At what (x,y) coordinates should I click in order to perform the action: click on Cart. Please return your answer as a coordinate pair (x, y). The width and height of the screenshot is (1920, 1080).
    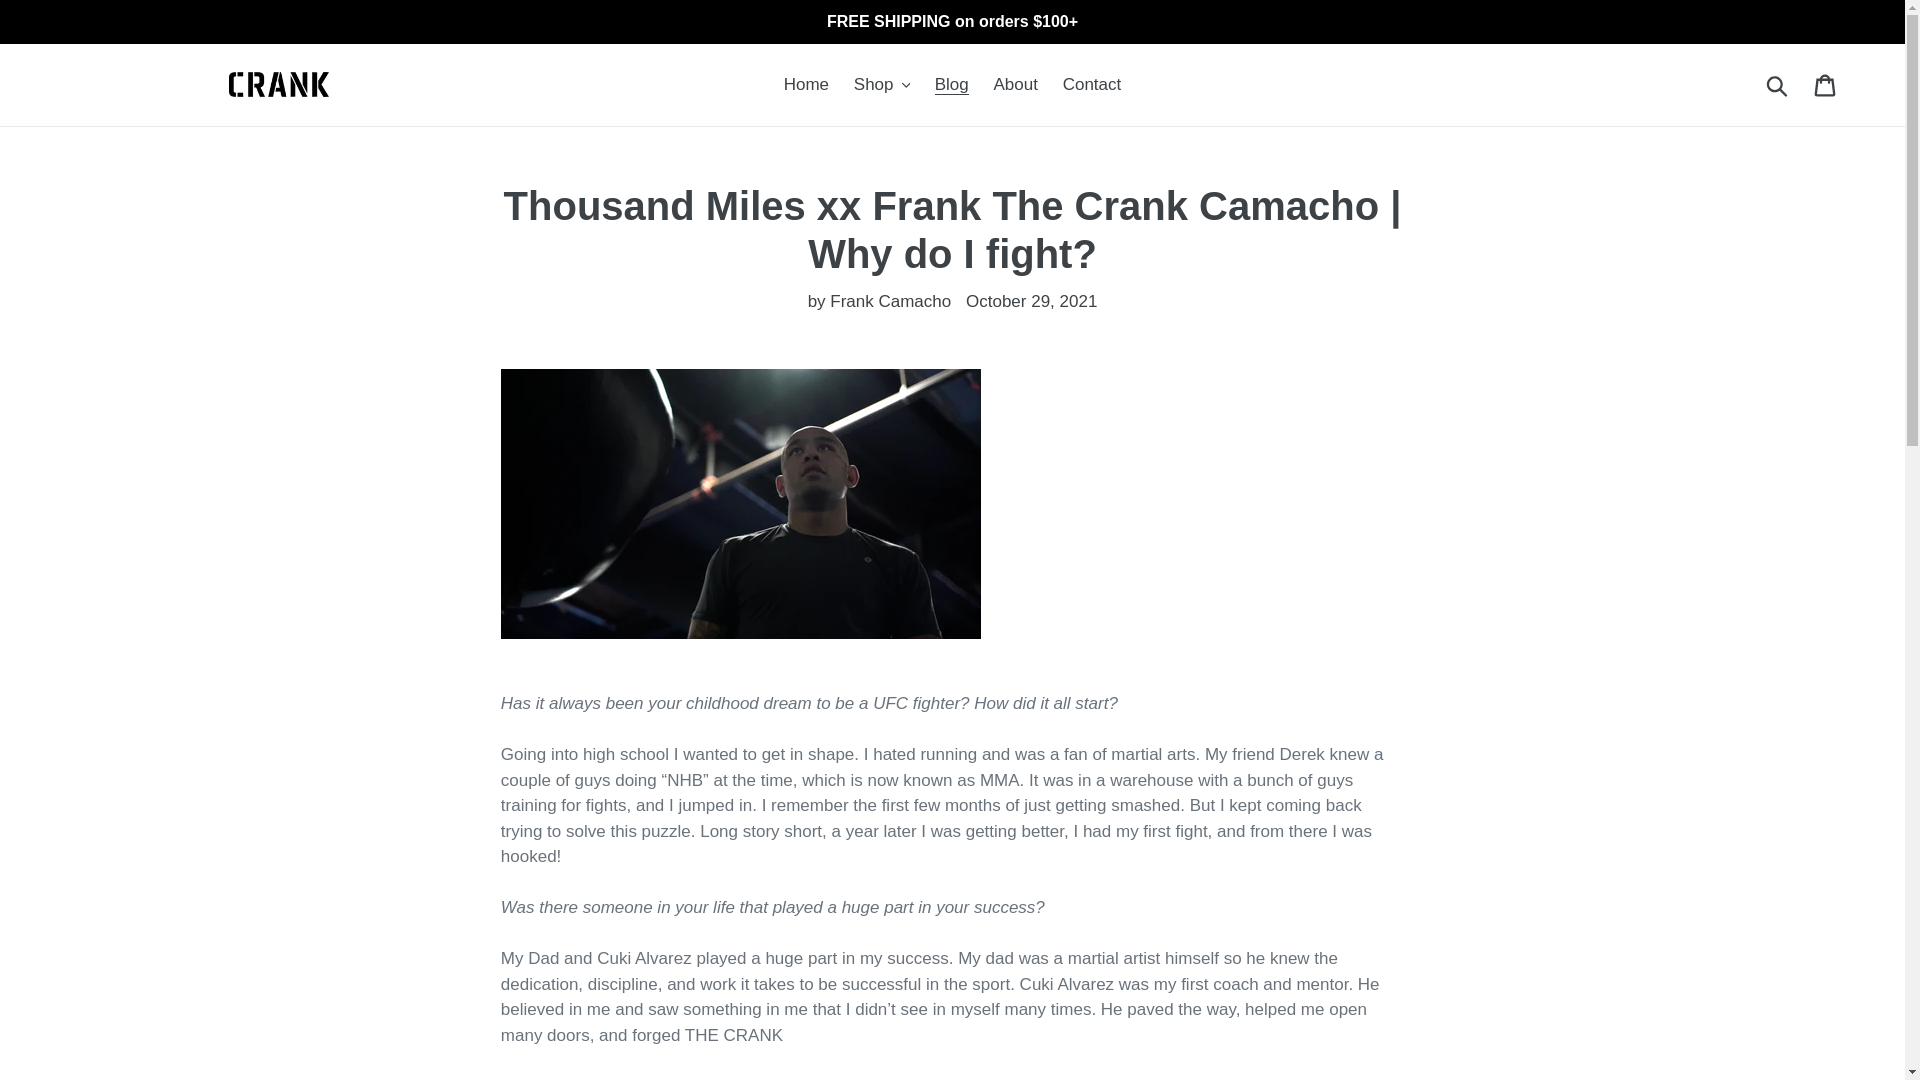
    Looking at the image, I should click on (1826, 84).